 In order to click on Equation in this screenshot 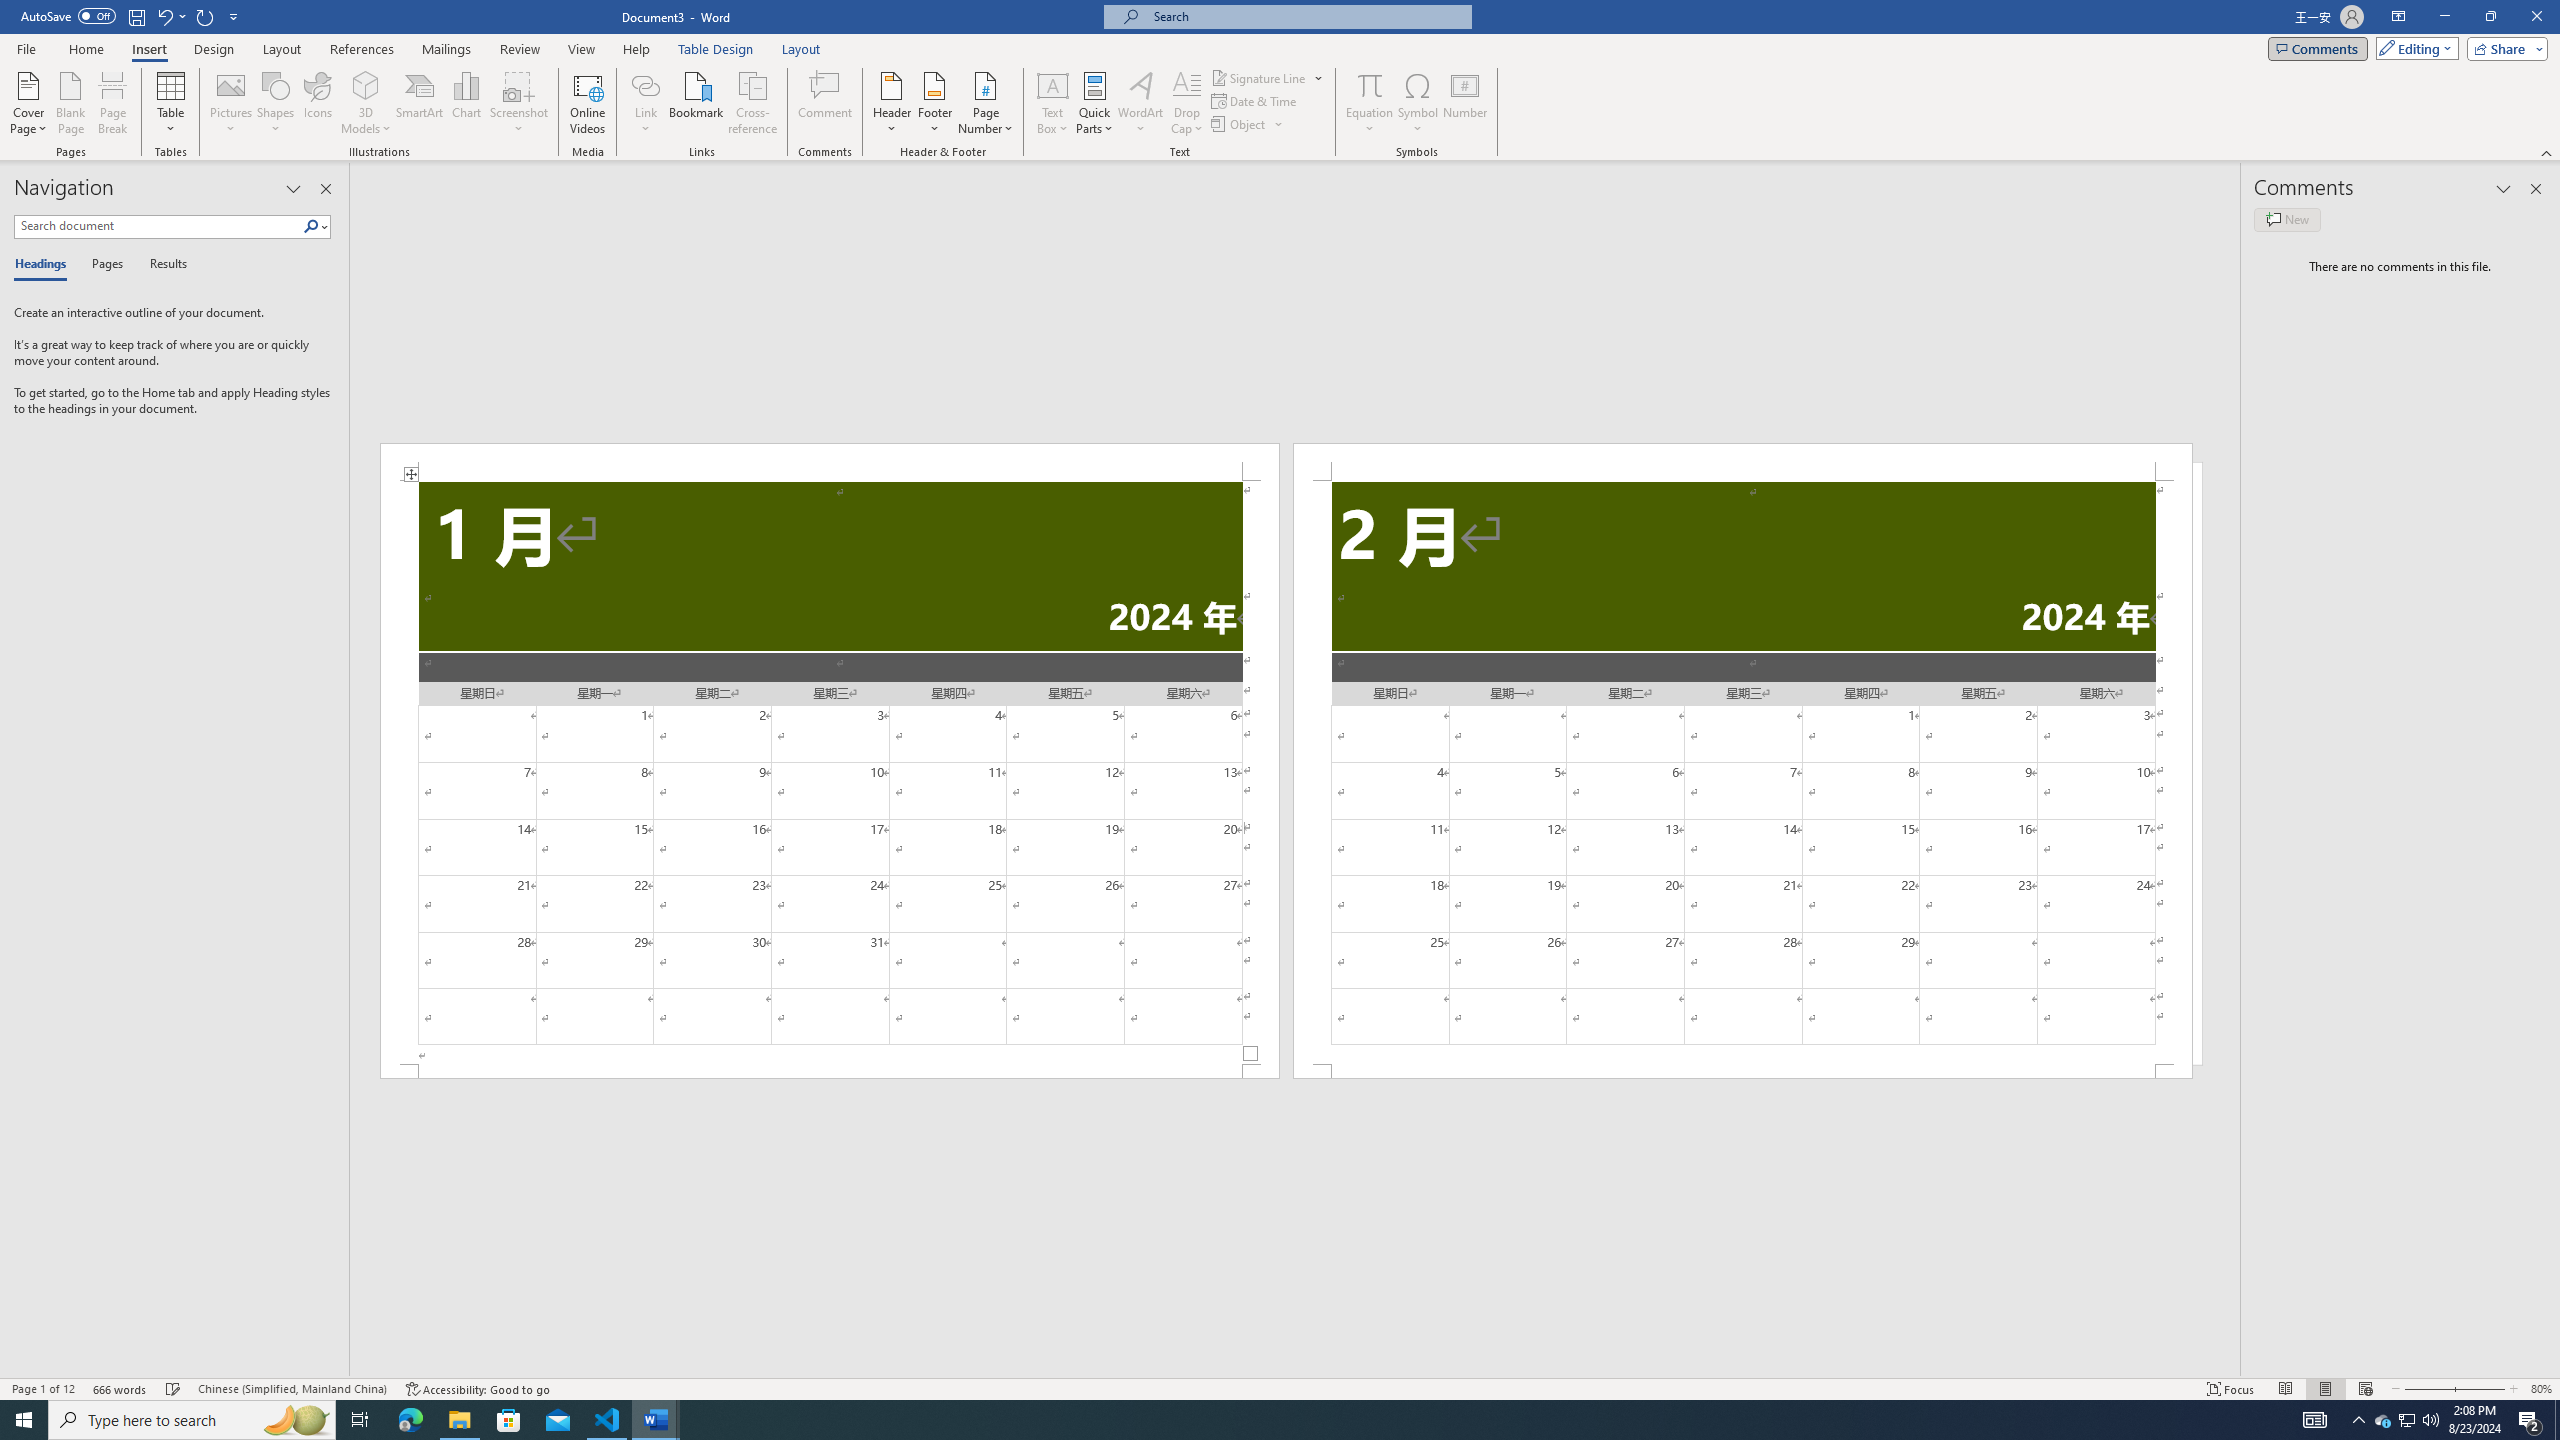, I will do `click(1370, 103)`.